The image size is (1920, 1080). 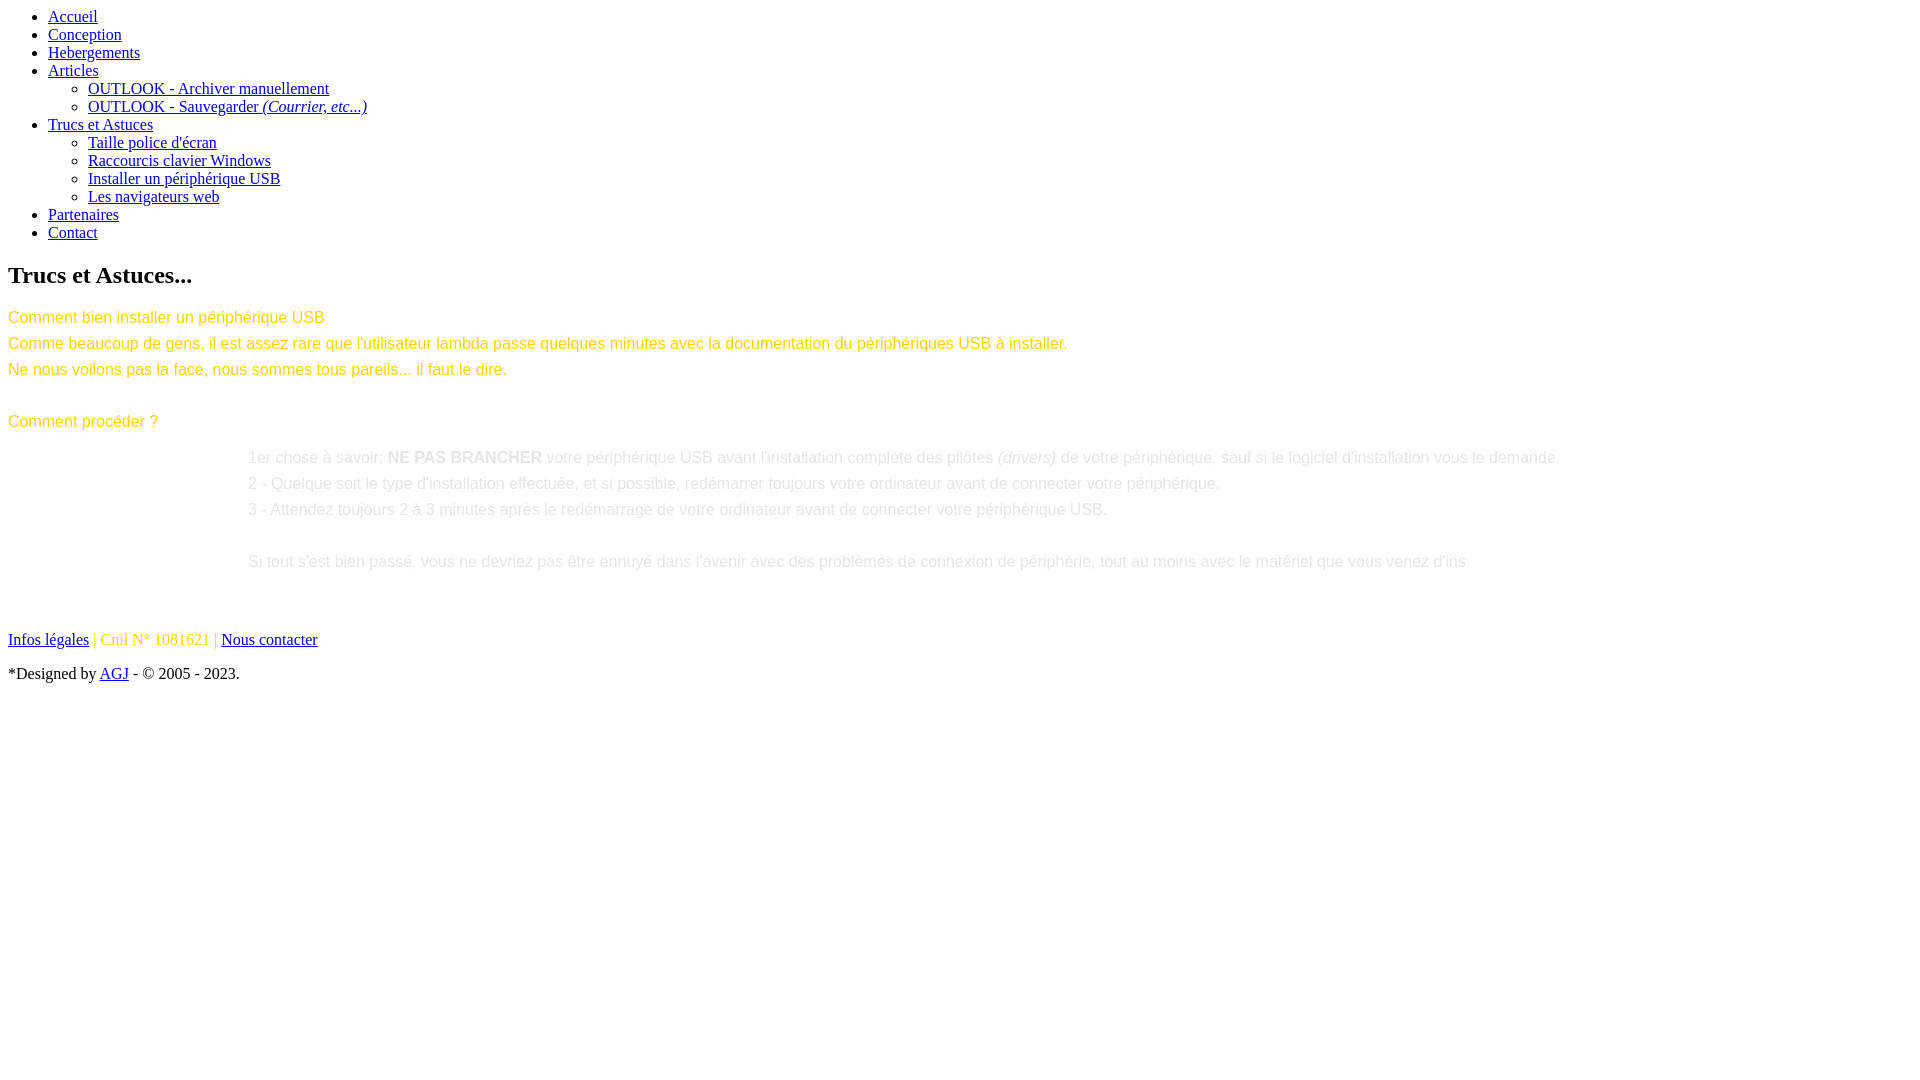 I want to click on AGJ, so click(x=114, y=674).